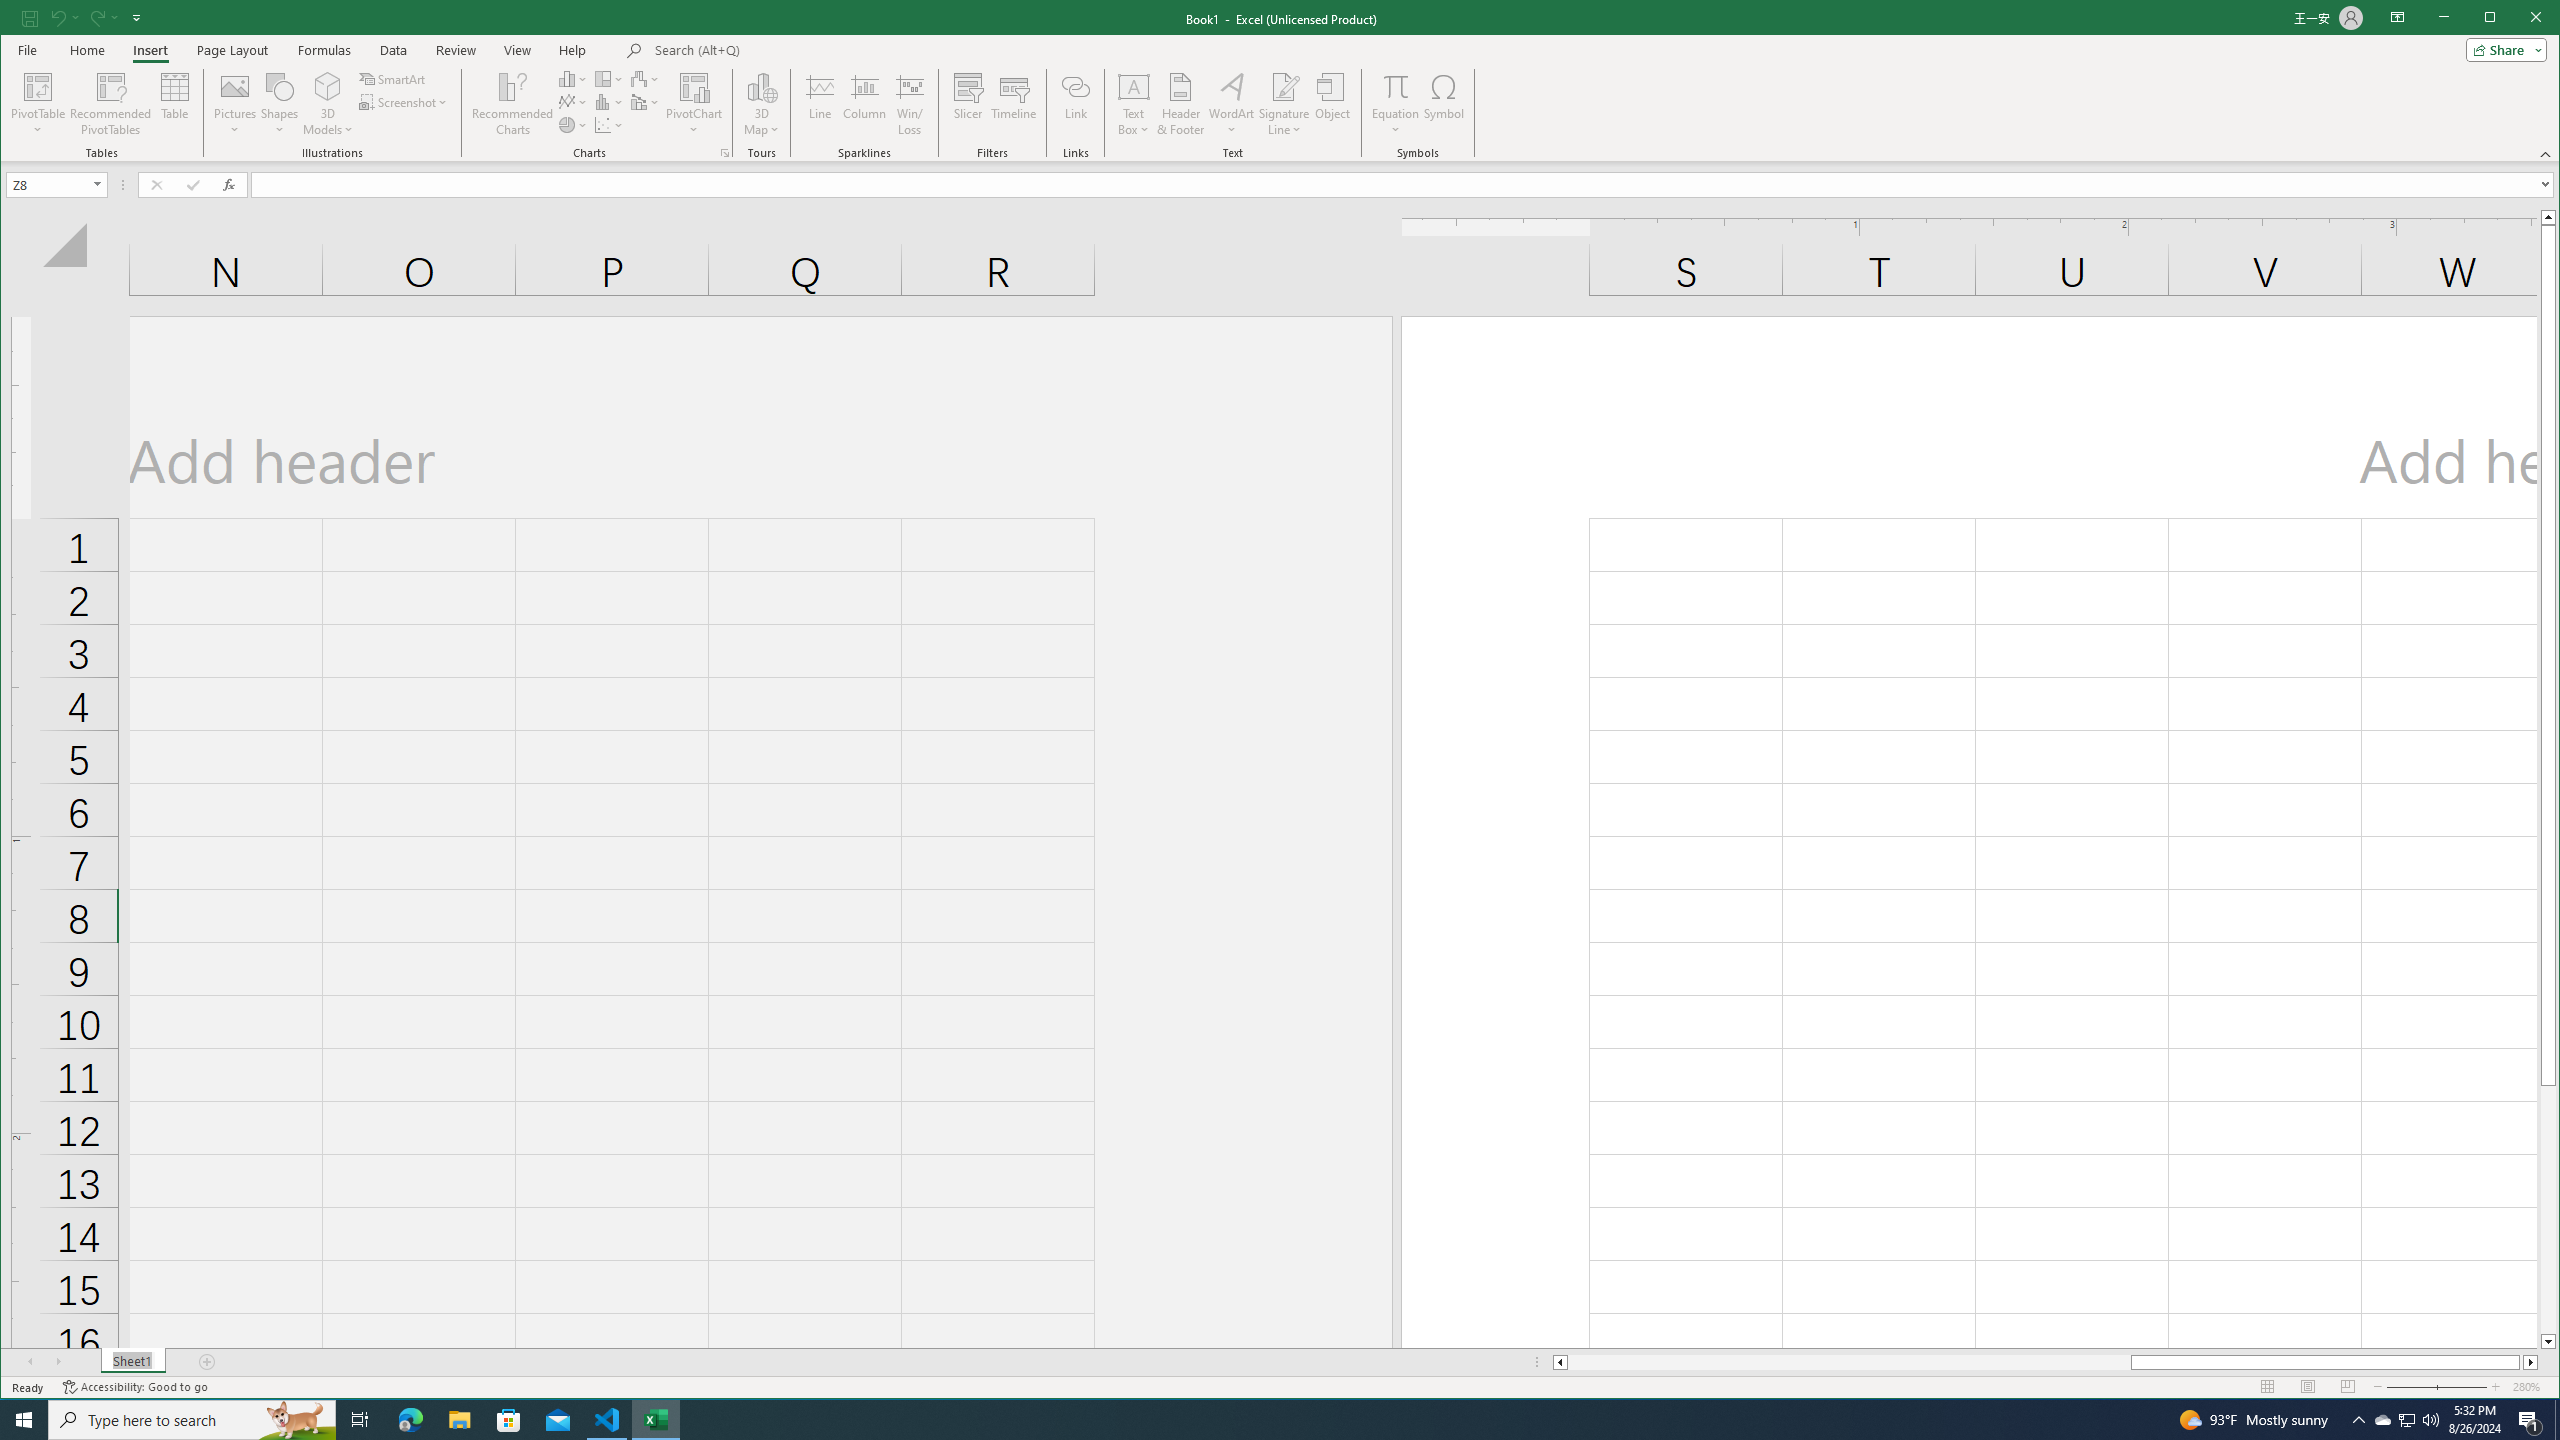 The width and height of the screenshot is (2560, 1440). I want to click on Add Sheet, so click(208, 1362).